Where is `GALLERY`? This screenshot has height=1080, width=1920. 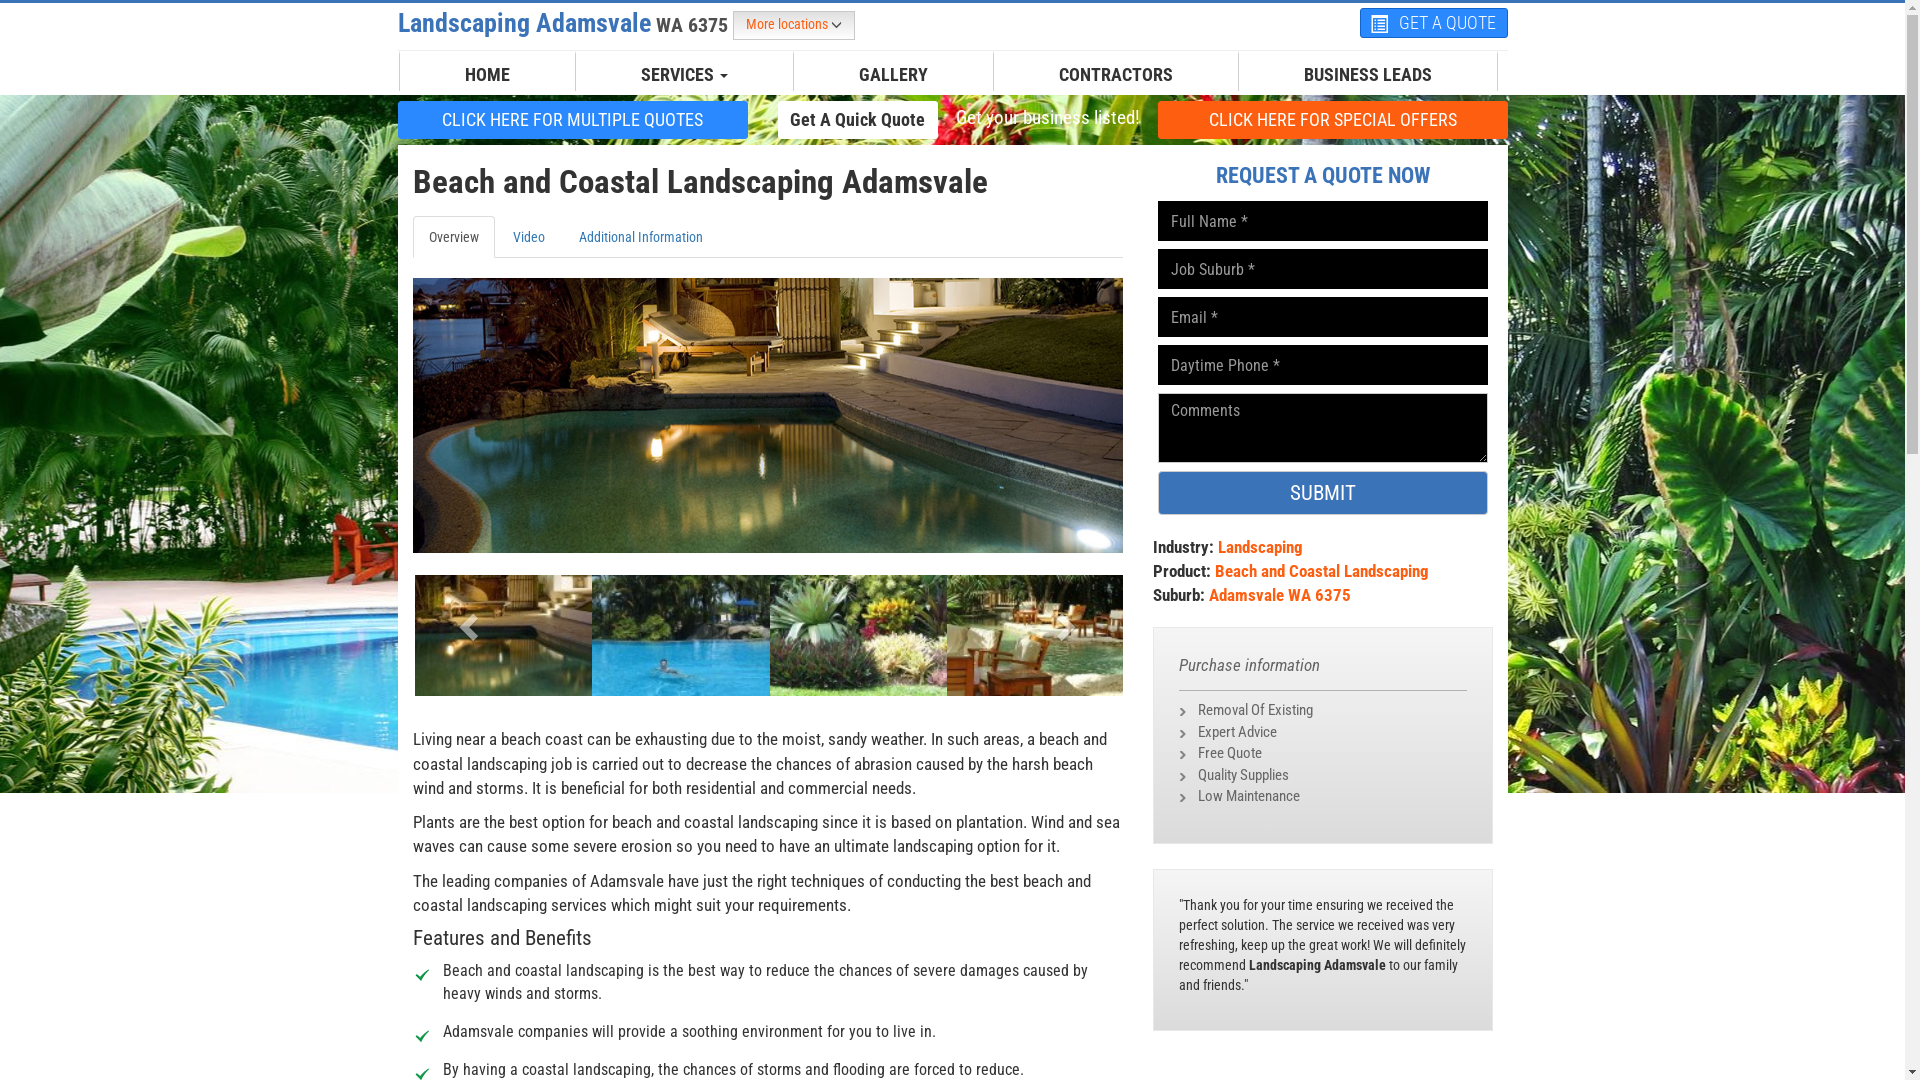 GALLERY is located at coordinates (894, 75).